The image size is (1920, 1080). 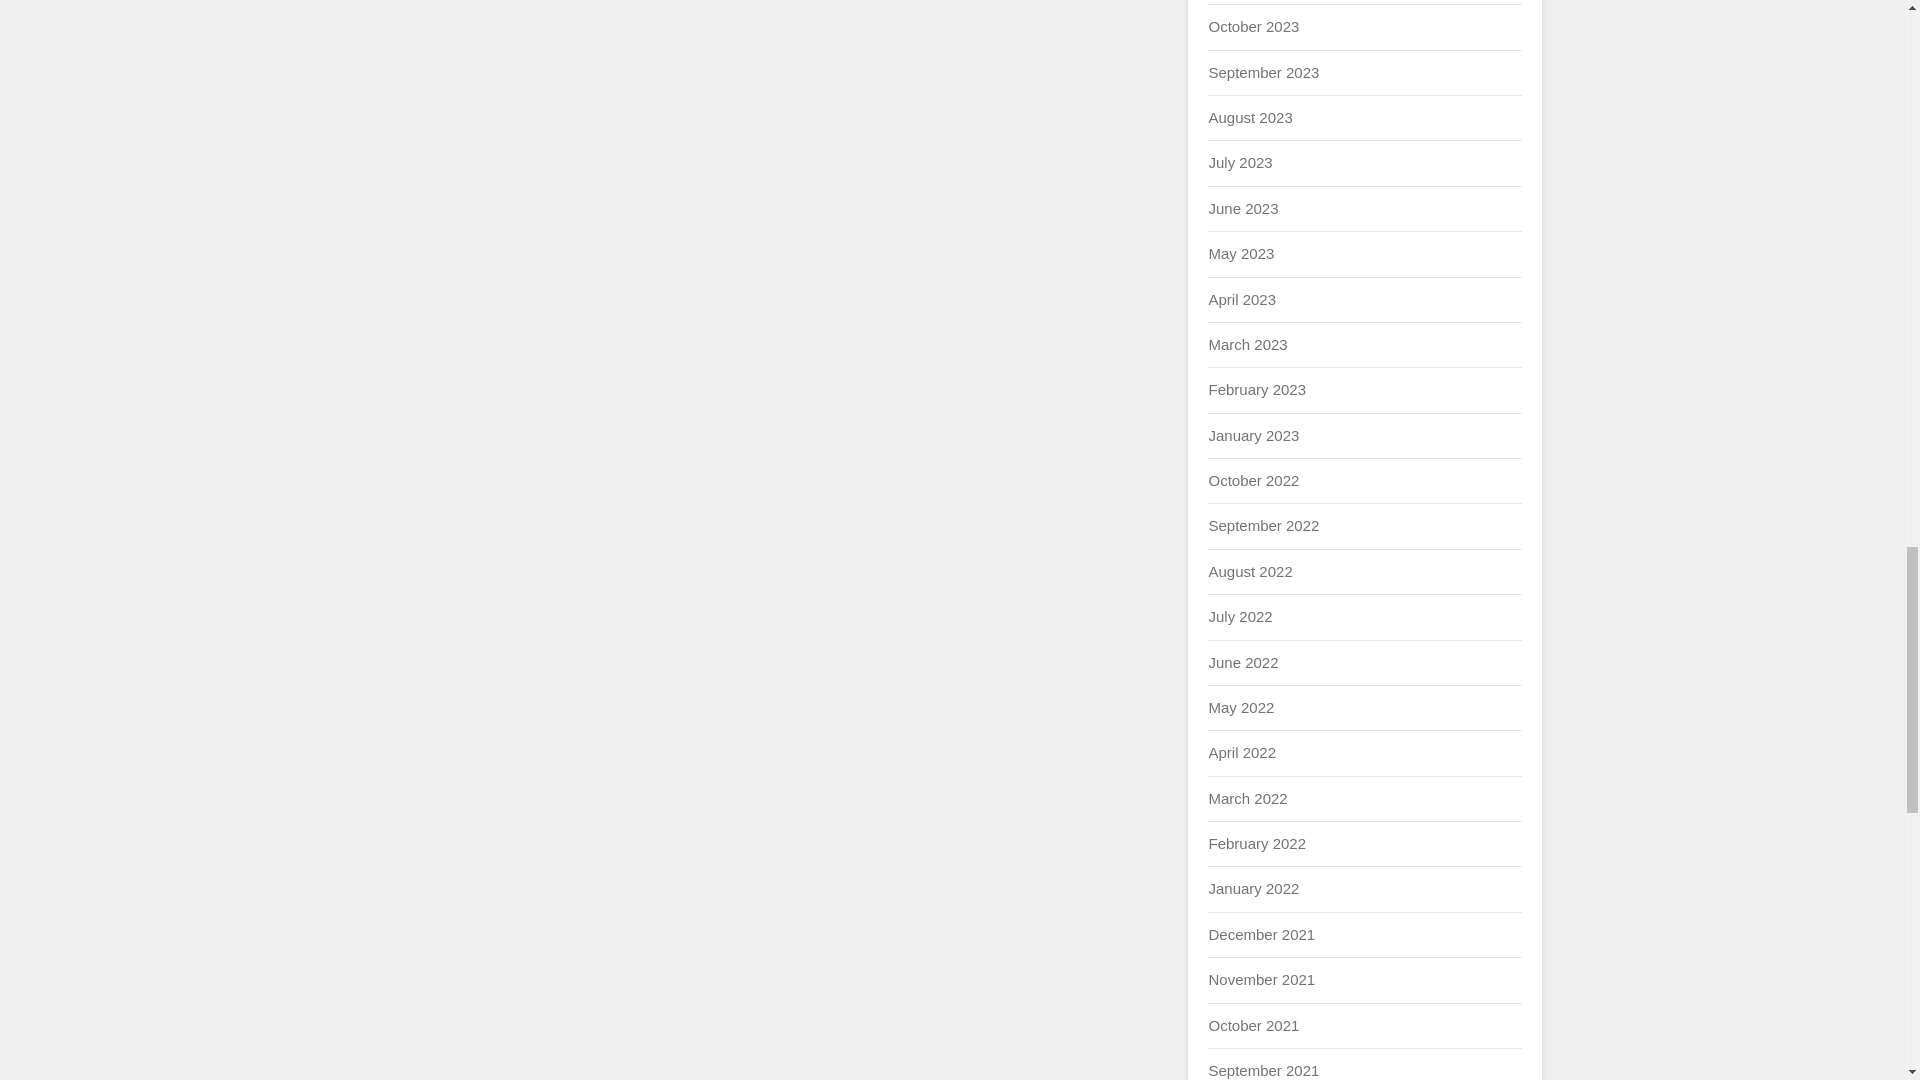 I want to click on January 2023, so click(x=1253, y=434).